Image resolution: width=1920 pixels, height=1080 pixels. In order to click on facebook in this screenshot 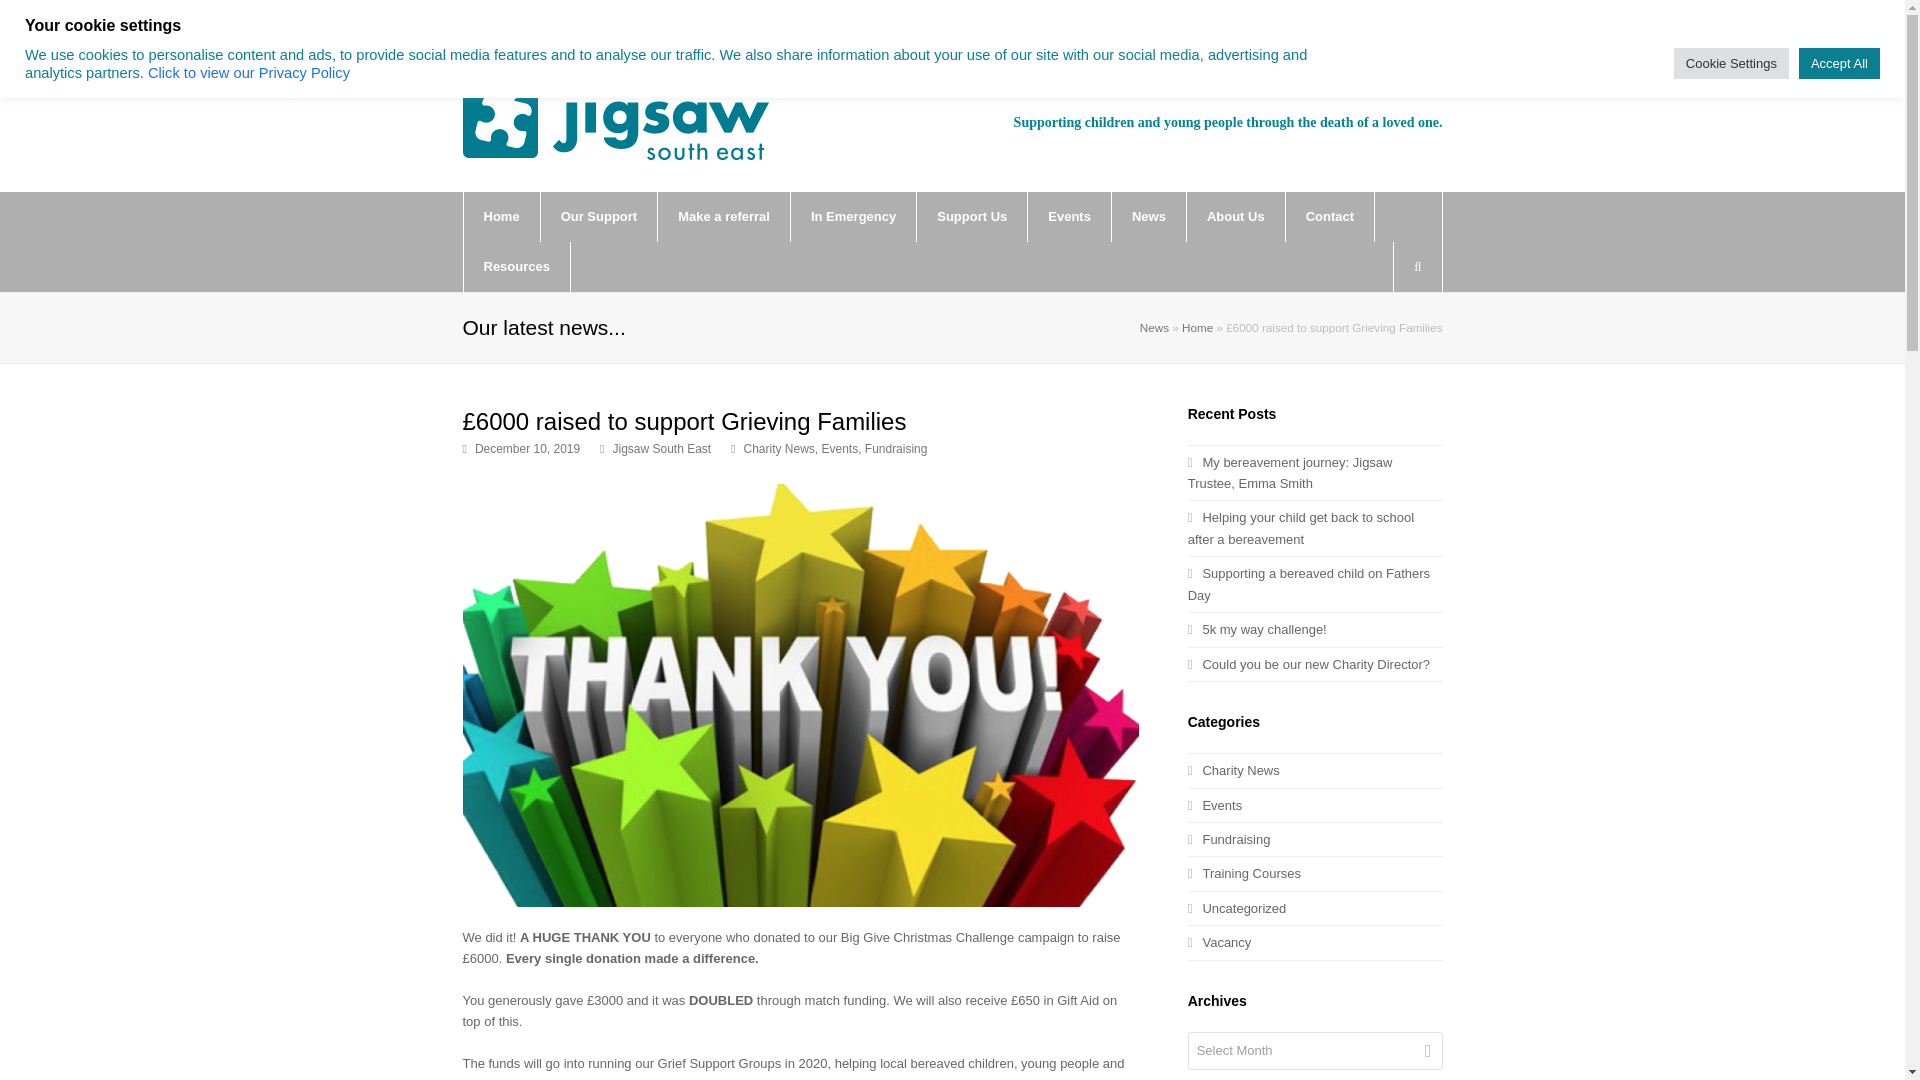, I will do `click(519, 31)`.